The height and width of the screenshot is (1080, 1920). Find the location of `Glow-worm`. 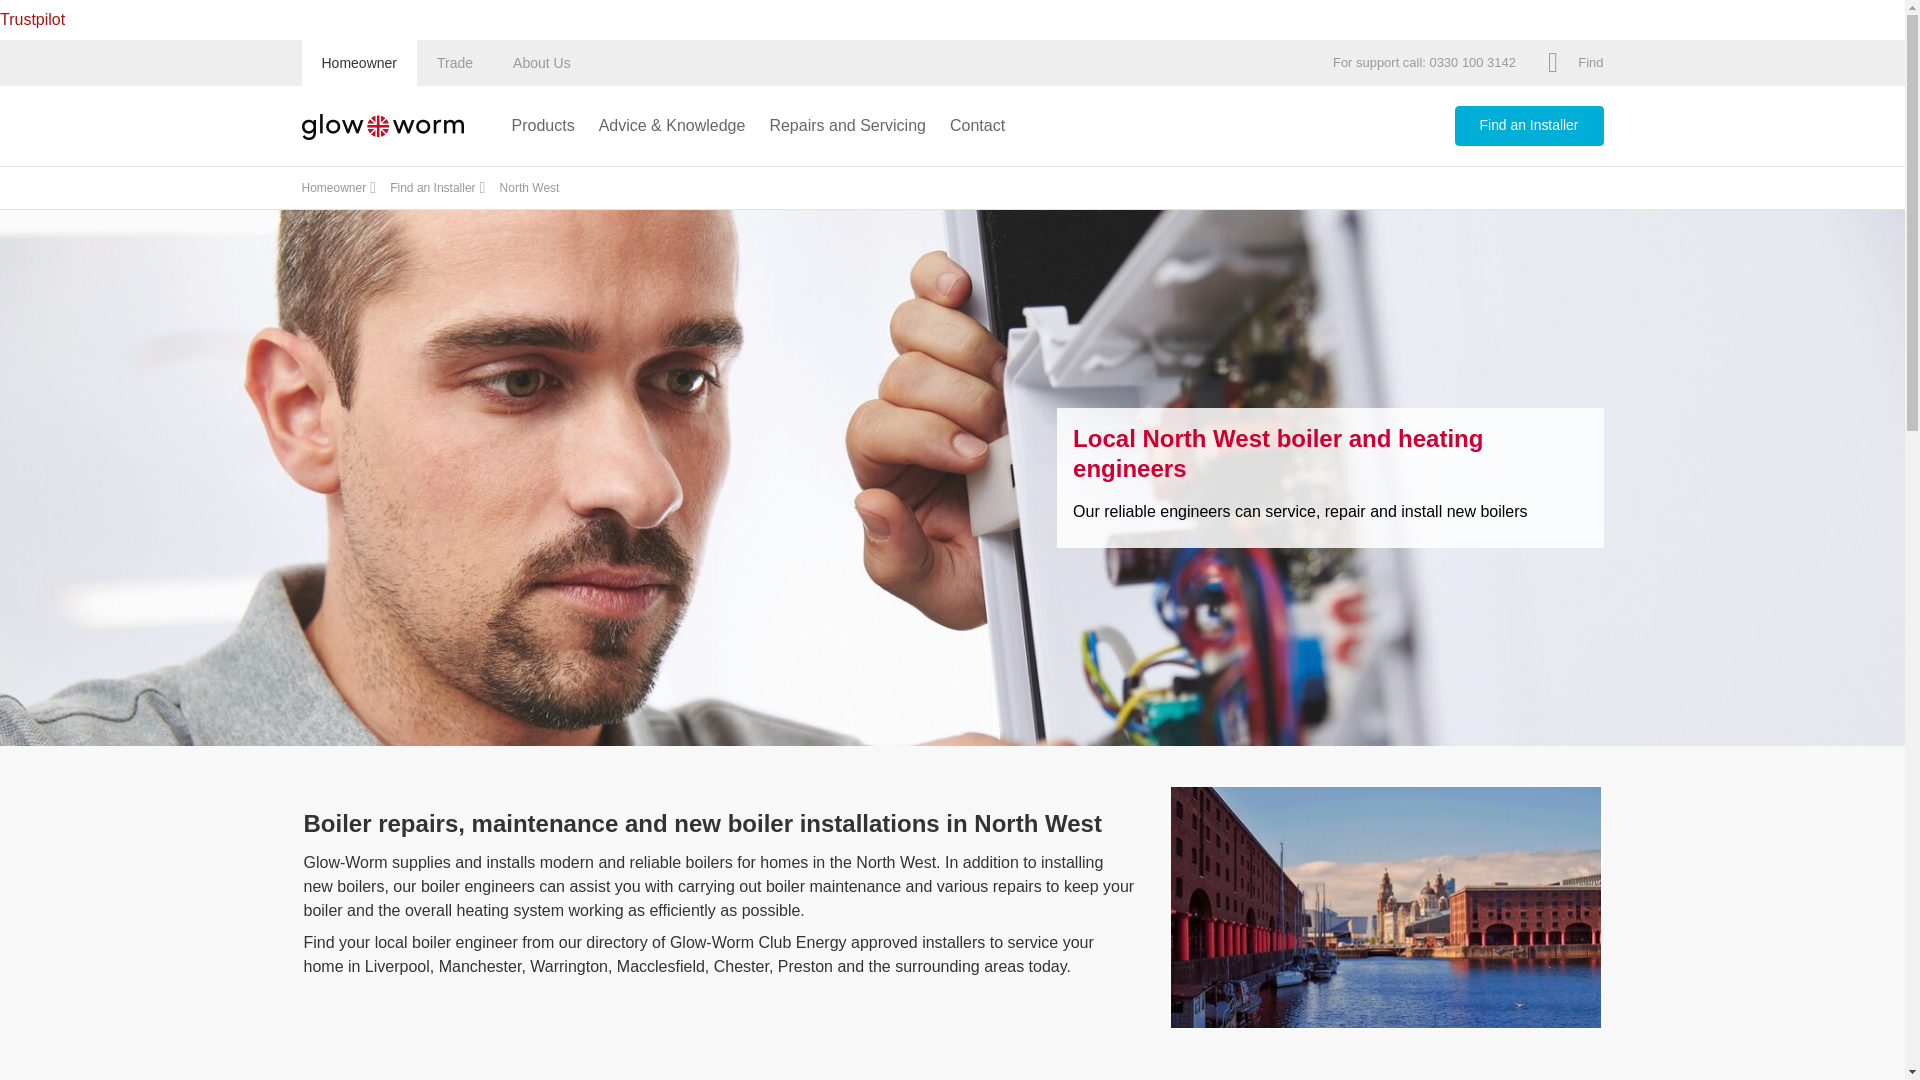

Glow-worm is located at coordinates (382, 125).